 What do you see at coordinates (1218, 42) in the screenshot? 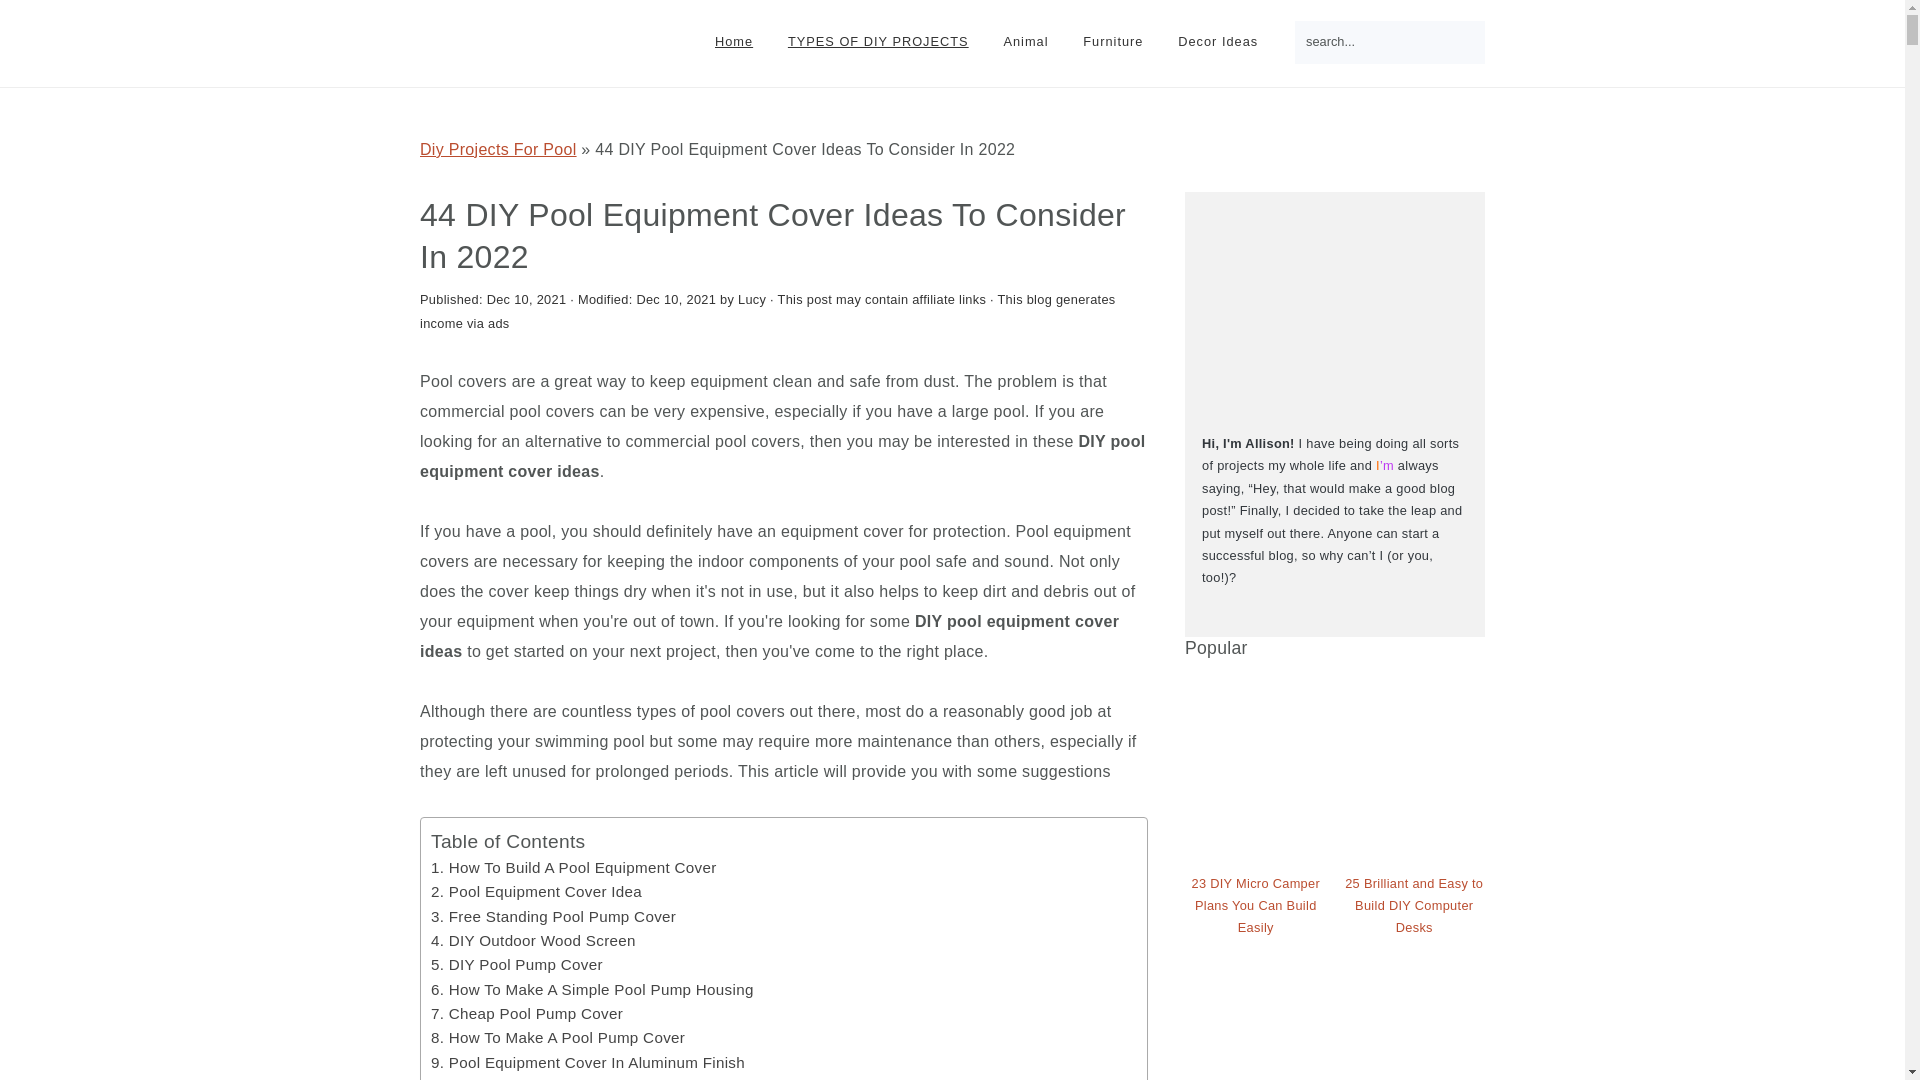
I see `Decor Ideas` at bounding box center [1218, 42].